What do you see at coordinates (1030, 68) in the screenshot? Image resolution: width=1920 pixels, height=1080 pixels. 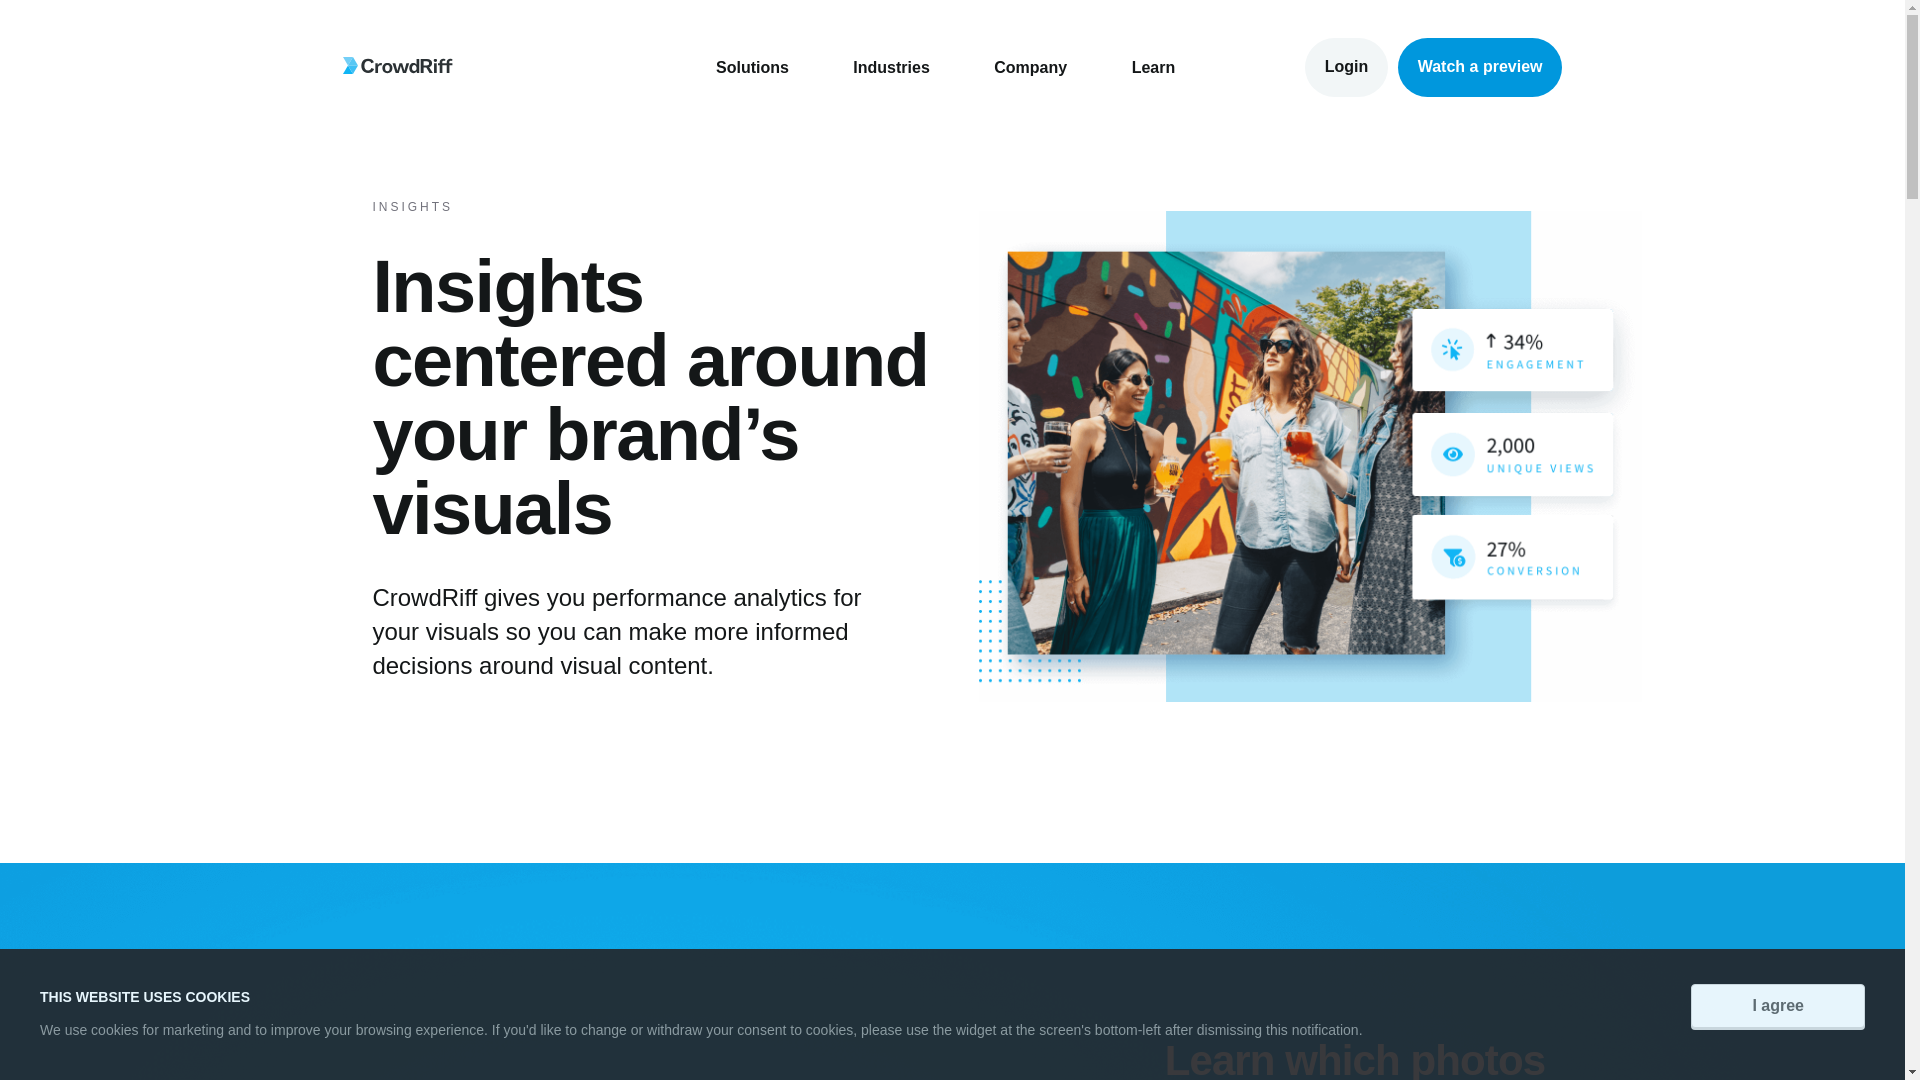 I see `Company` at bounding box center [1030, 68].